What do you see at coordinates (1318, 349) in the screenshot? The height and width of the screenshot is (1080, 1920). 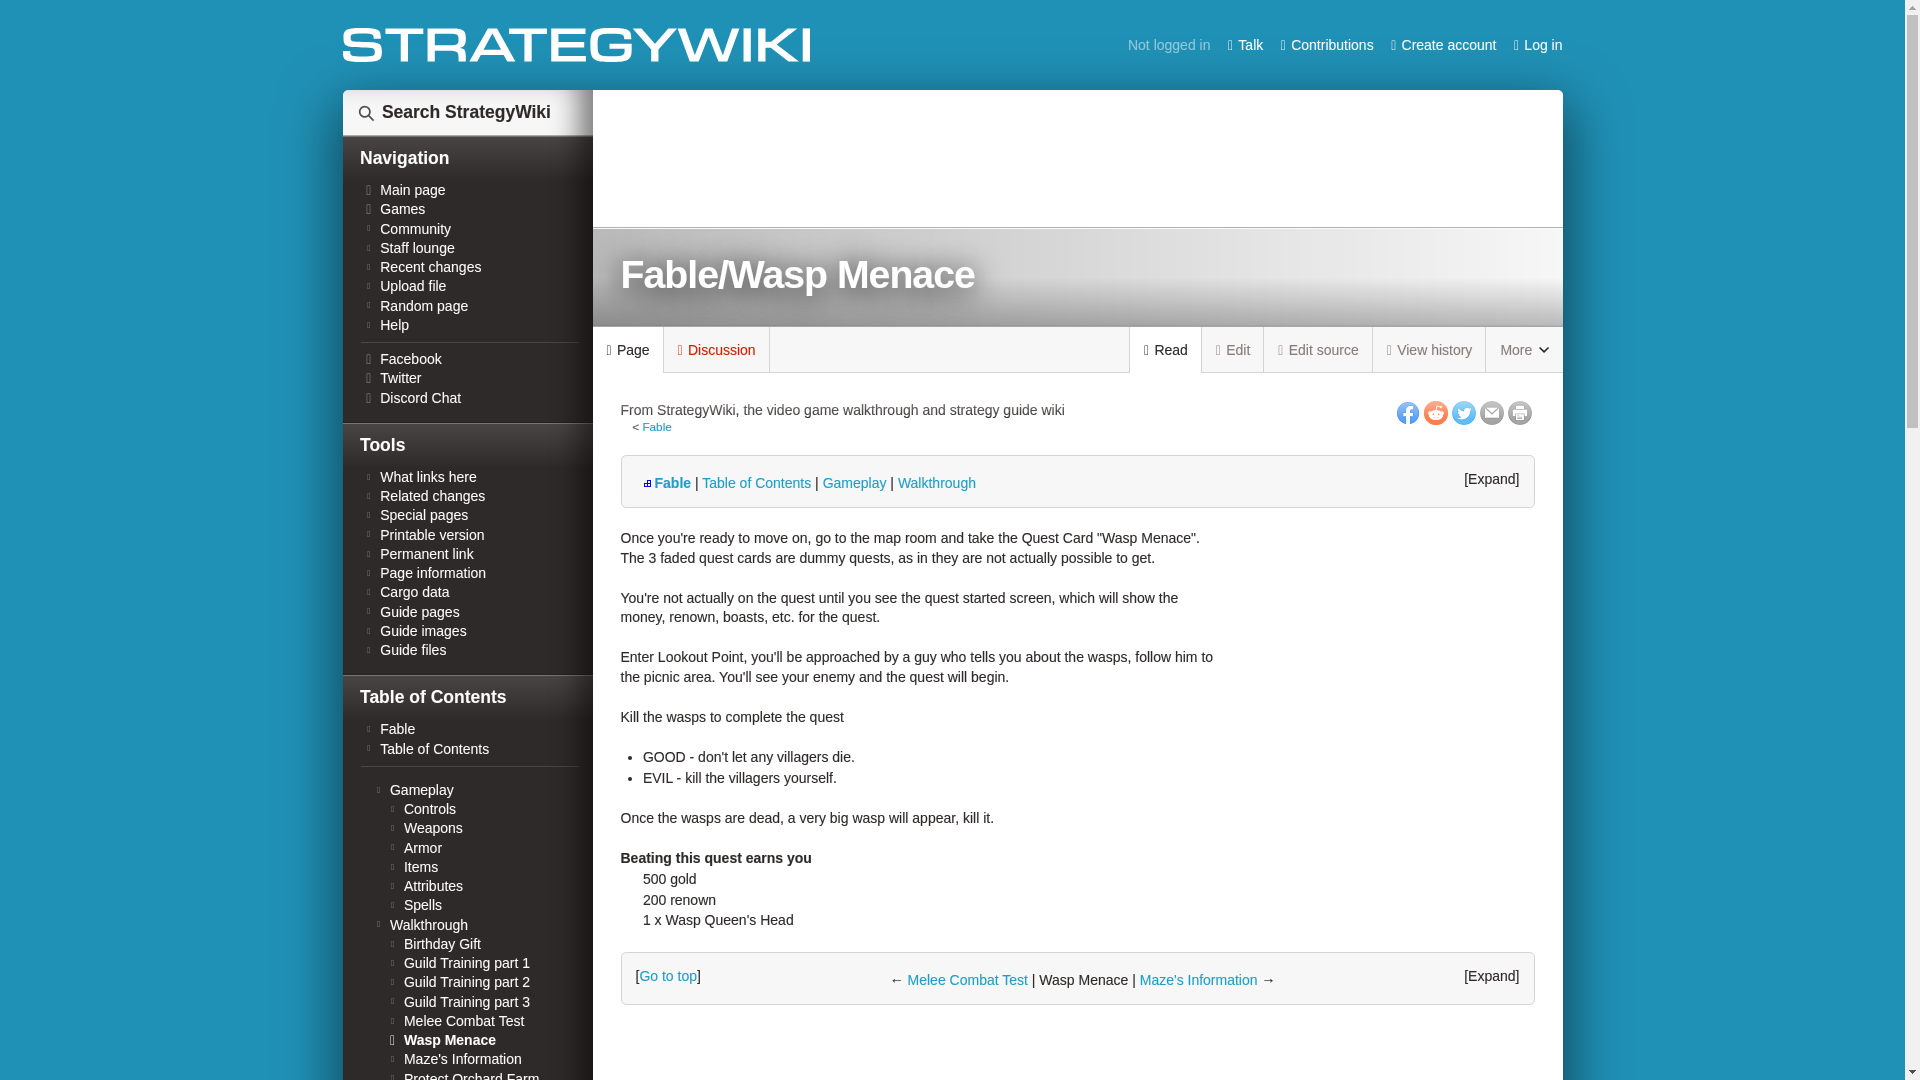 I see `Edit source` at bounding box center [1318, 349].